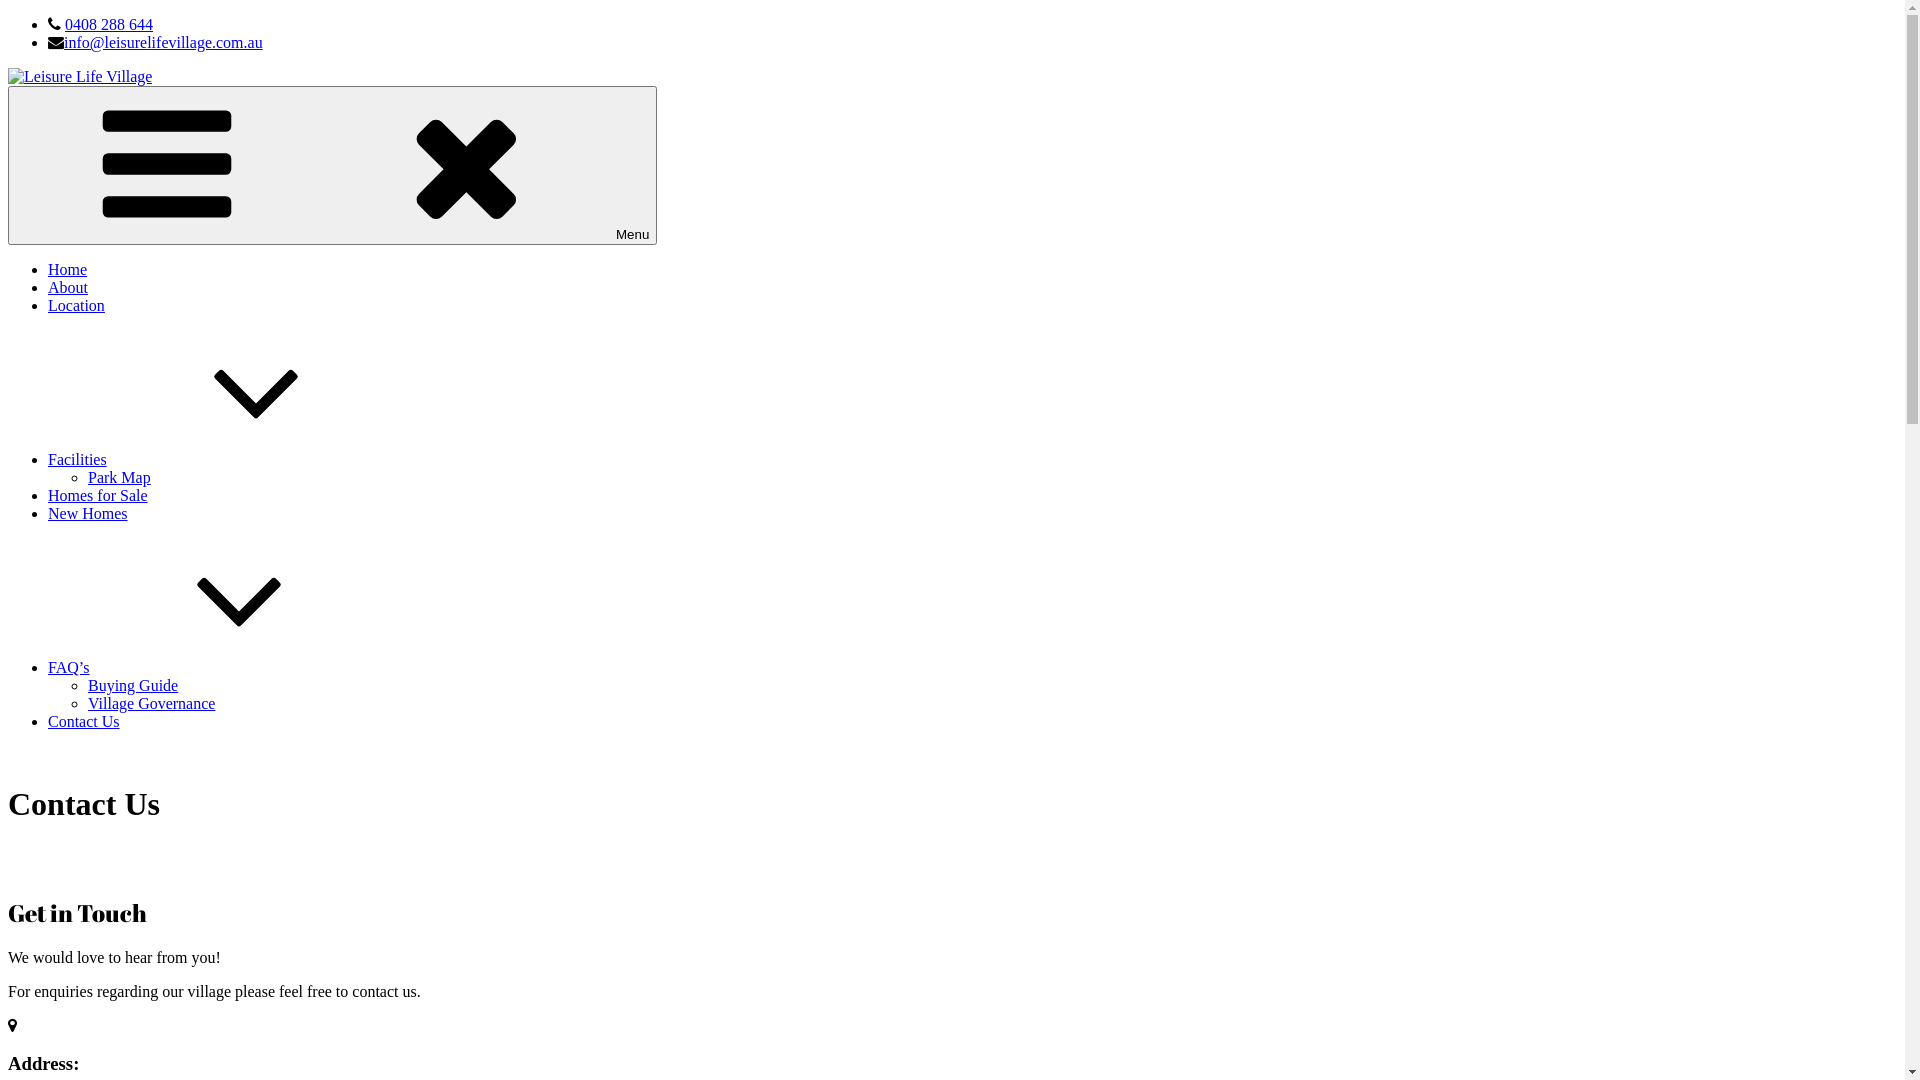  What do you see at coordinates (76, 306) in the screenshot?
I see `Location` at bounding box center [76, 306].